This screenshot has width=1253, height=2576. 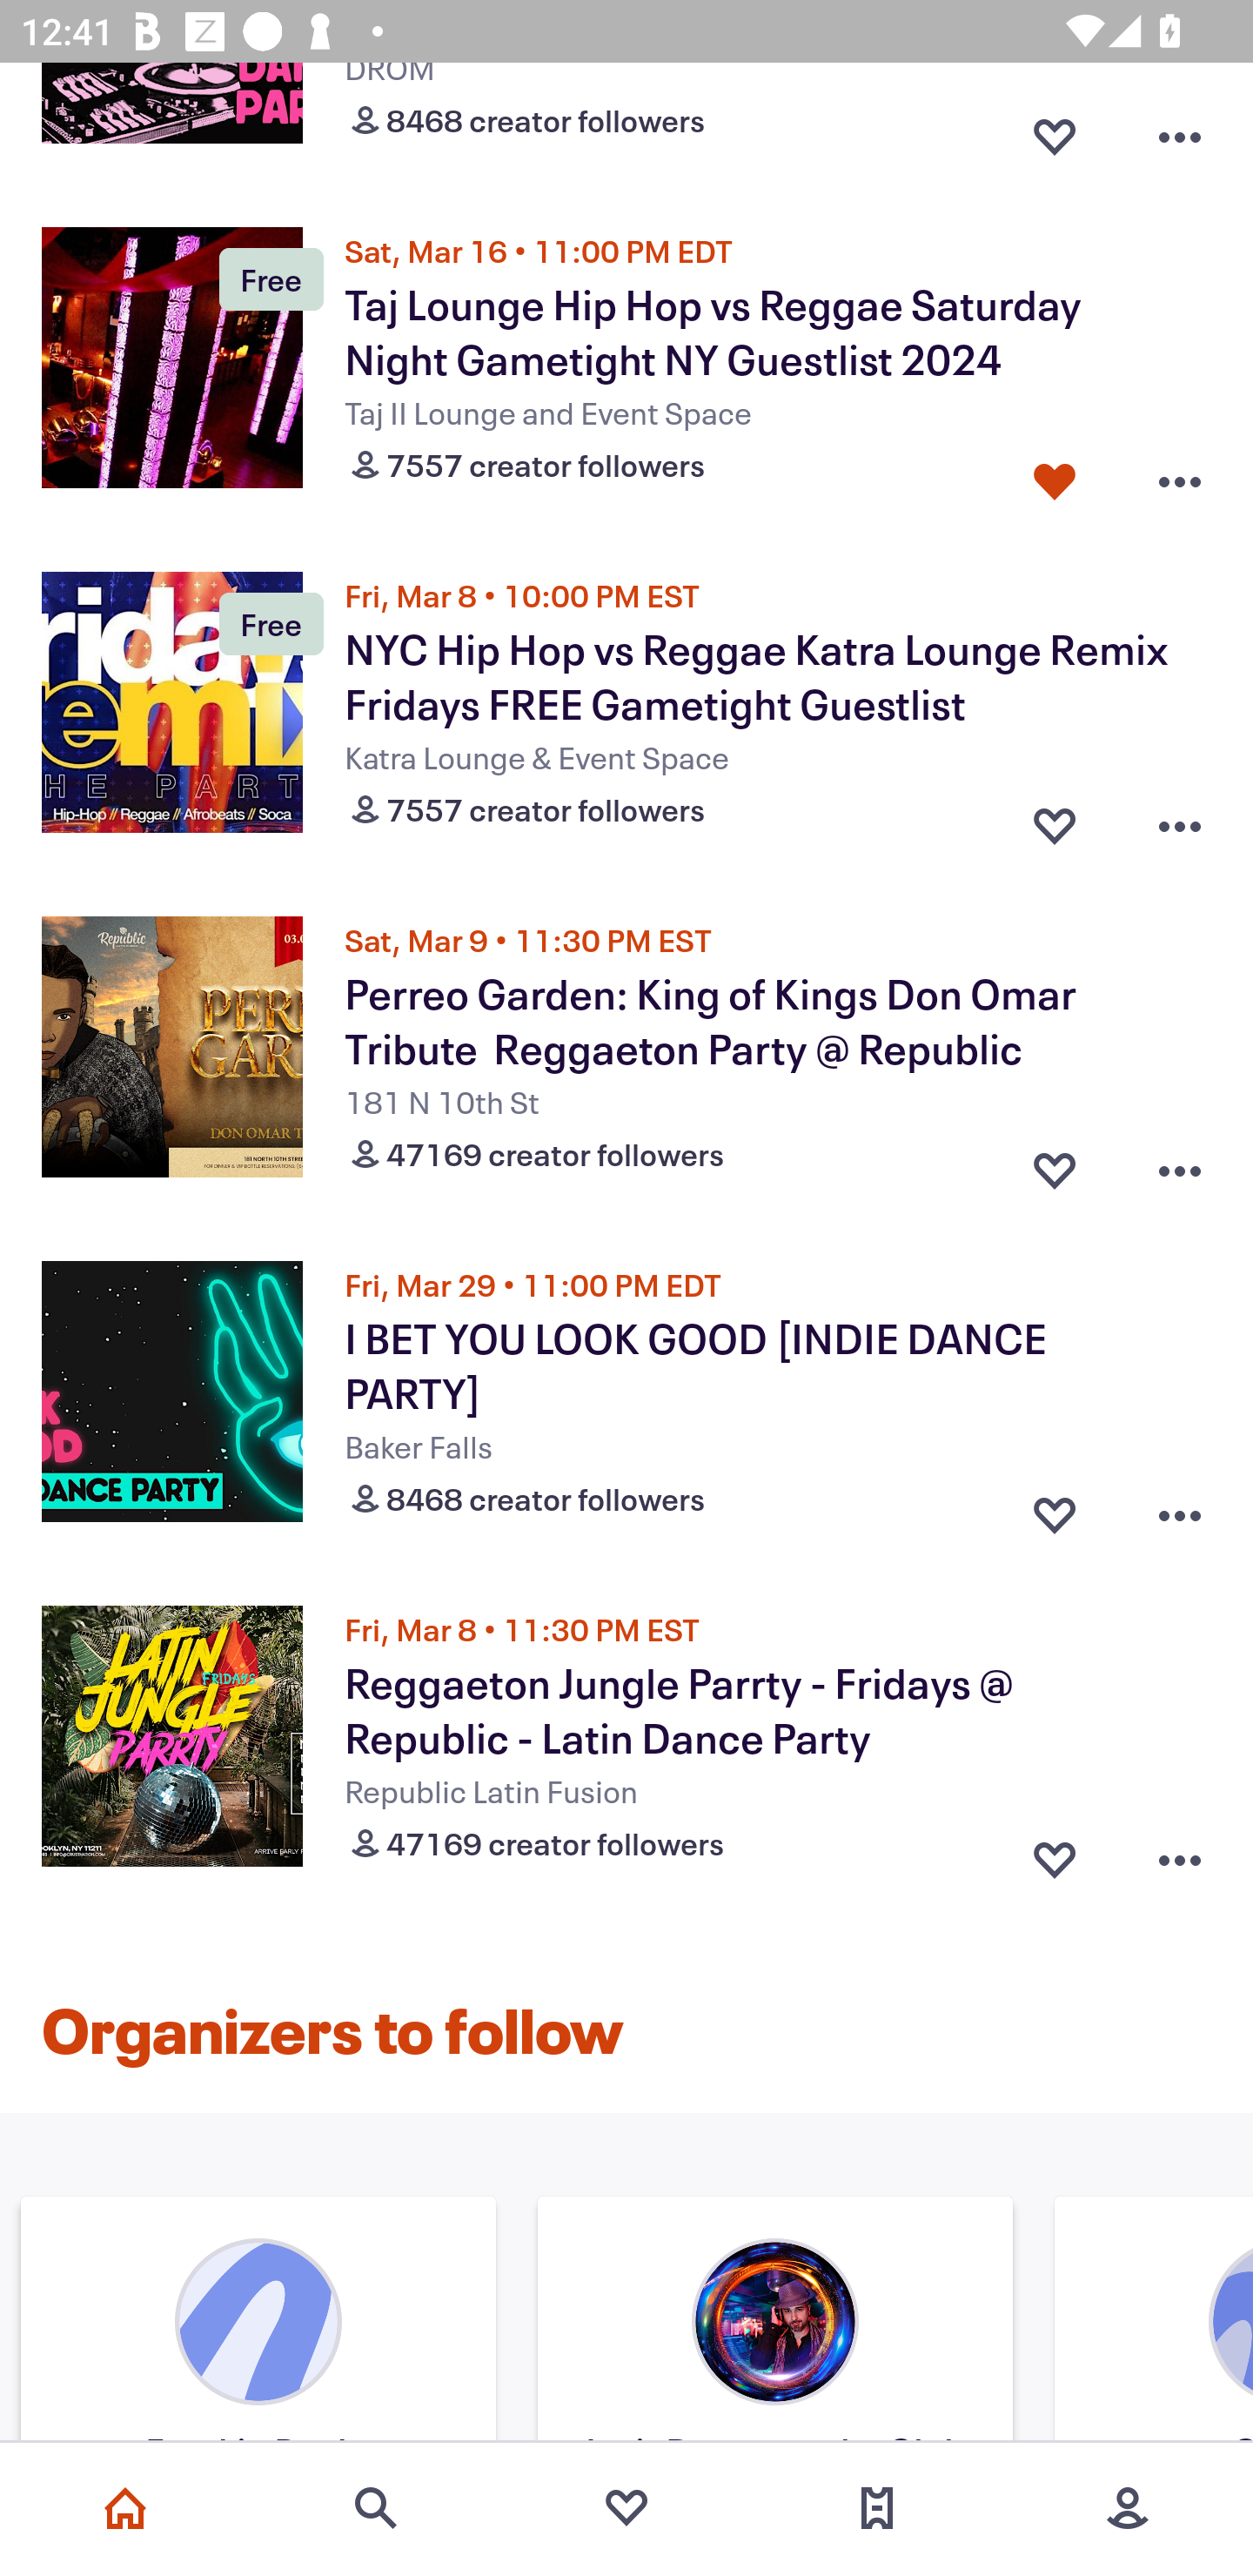 I want to click on Overflow menu button, so click(x=1180, y=1854).